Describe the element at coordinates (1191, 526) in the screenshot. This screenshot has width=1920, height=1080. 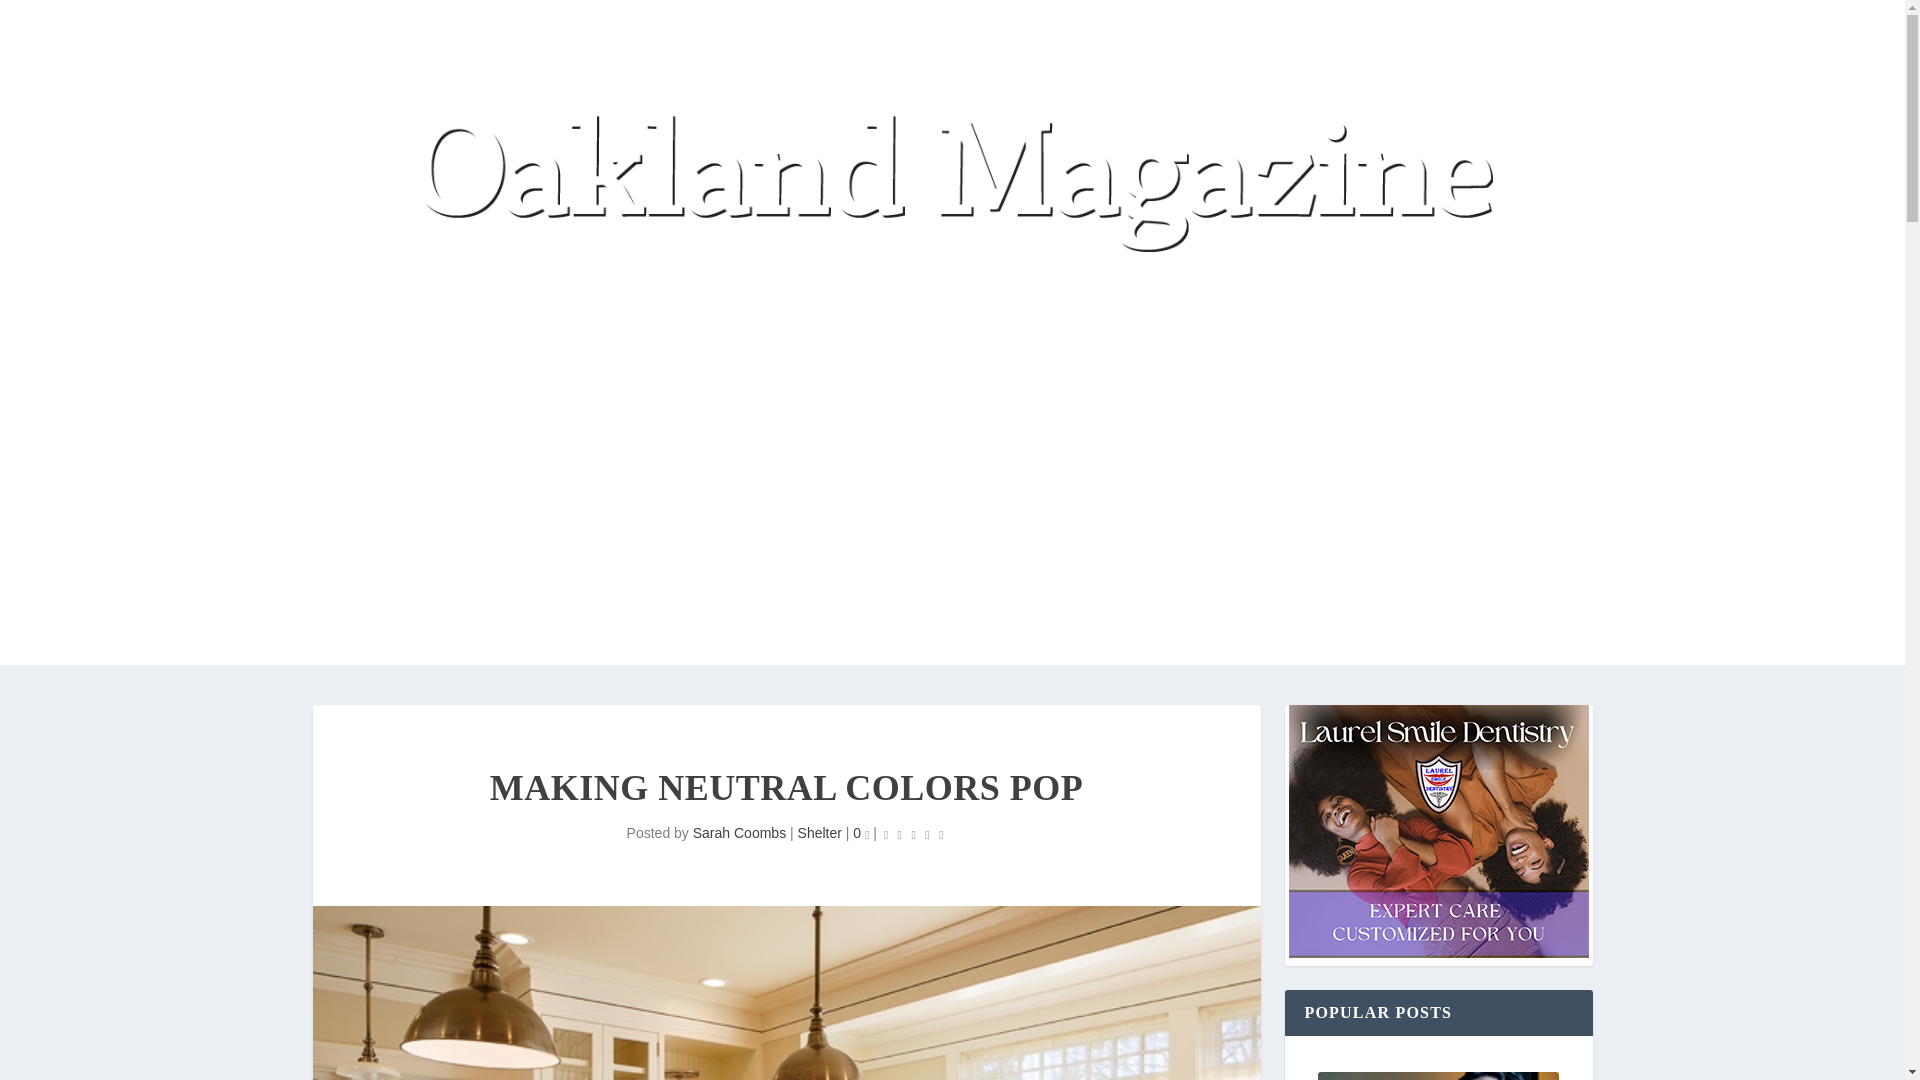
I see `Follow on Instagram` at that location.